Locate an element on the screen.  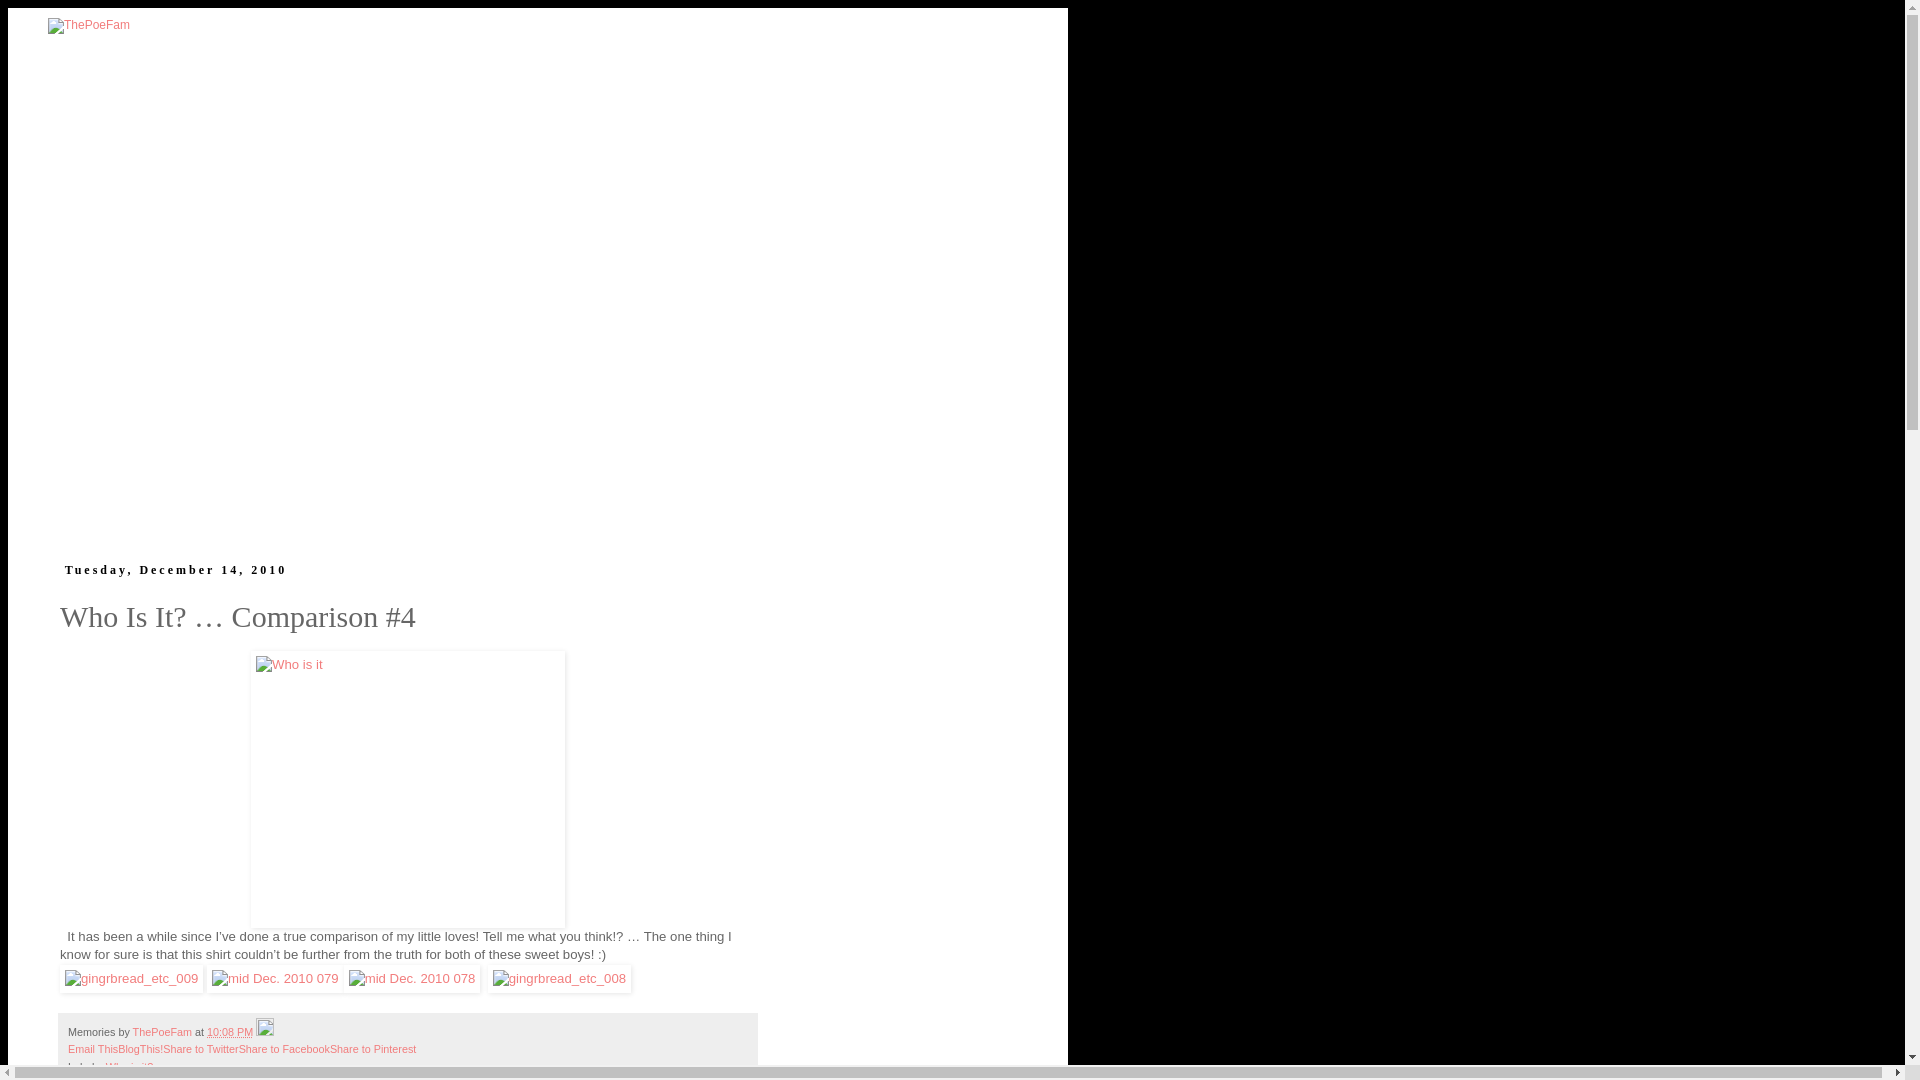
ThePoeFam is located at coordinates (164, 1032).